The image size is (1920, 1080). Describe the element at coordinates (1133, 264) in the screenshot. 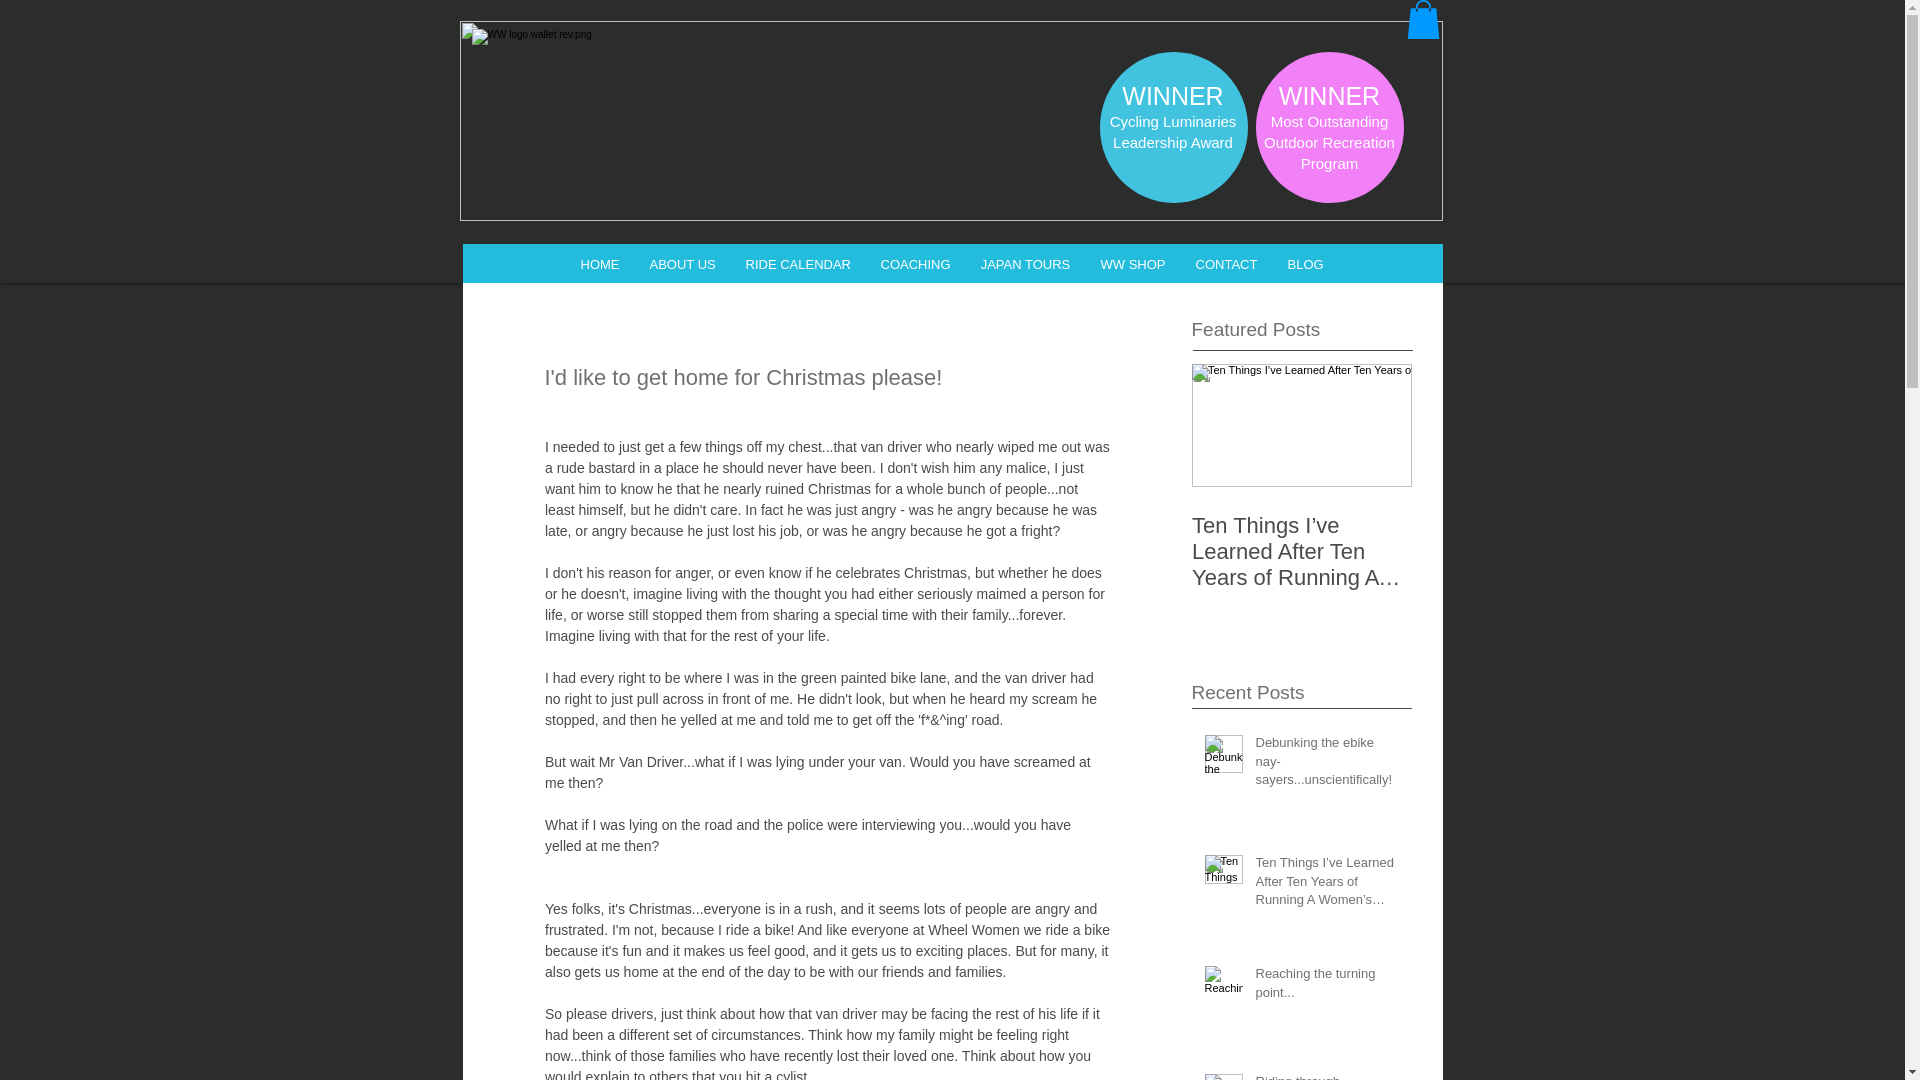

I see `WW SHOP` at that location.